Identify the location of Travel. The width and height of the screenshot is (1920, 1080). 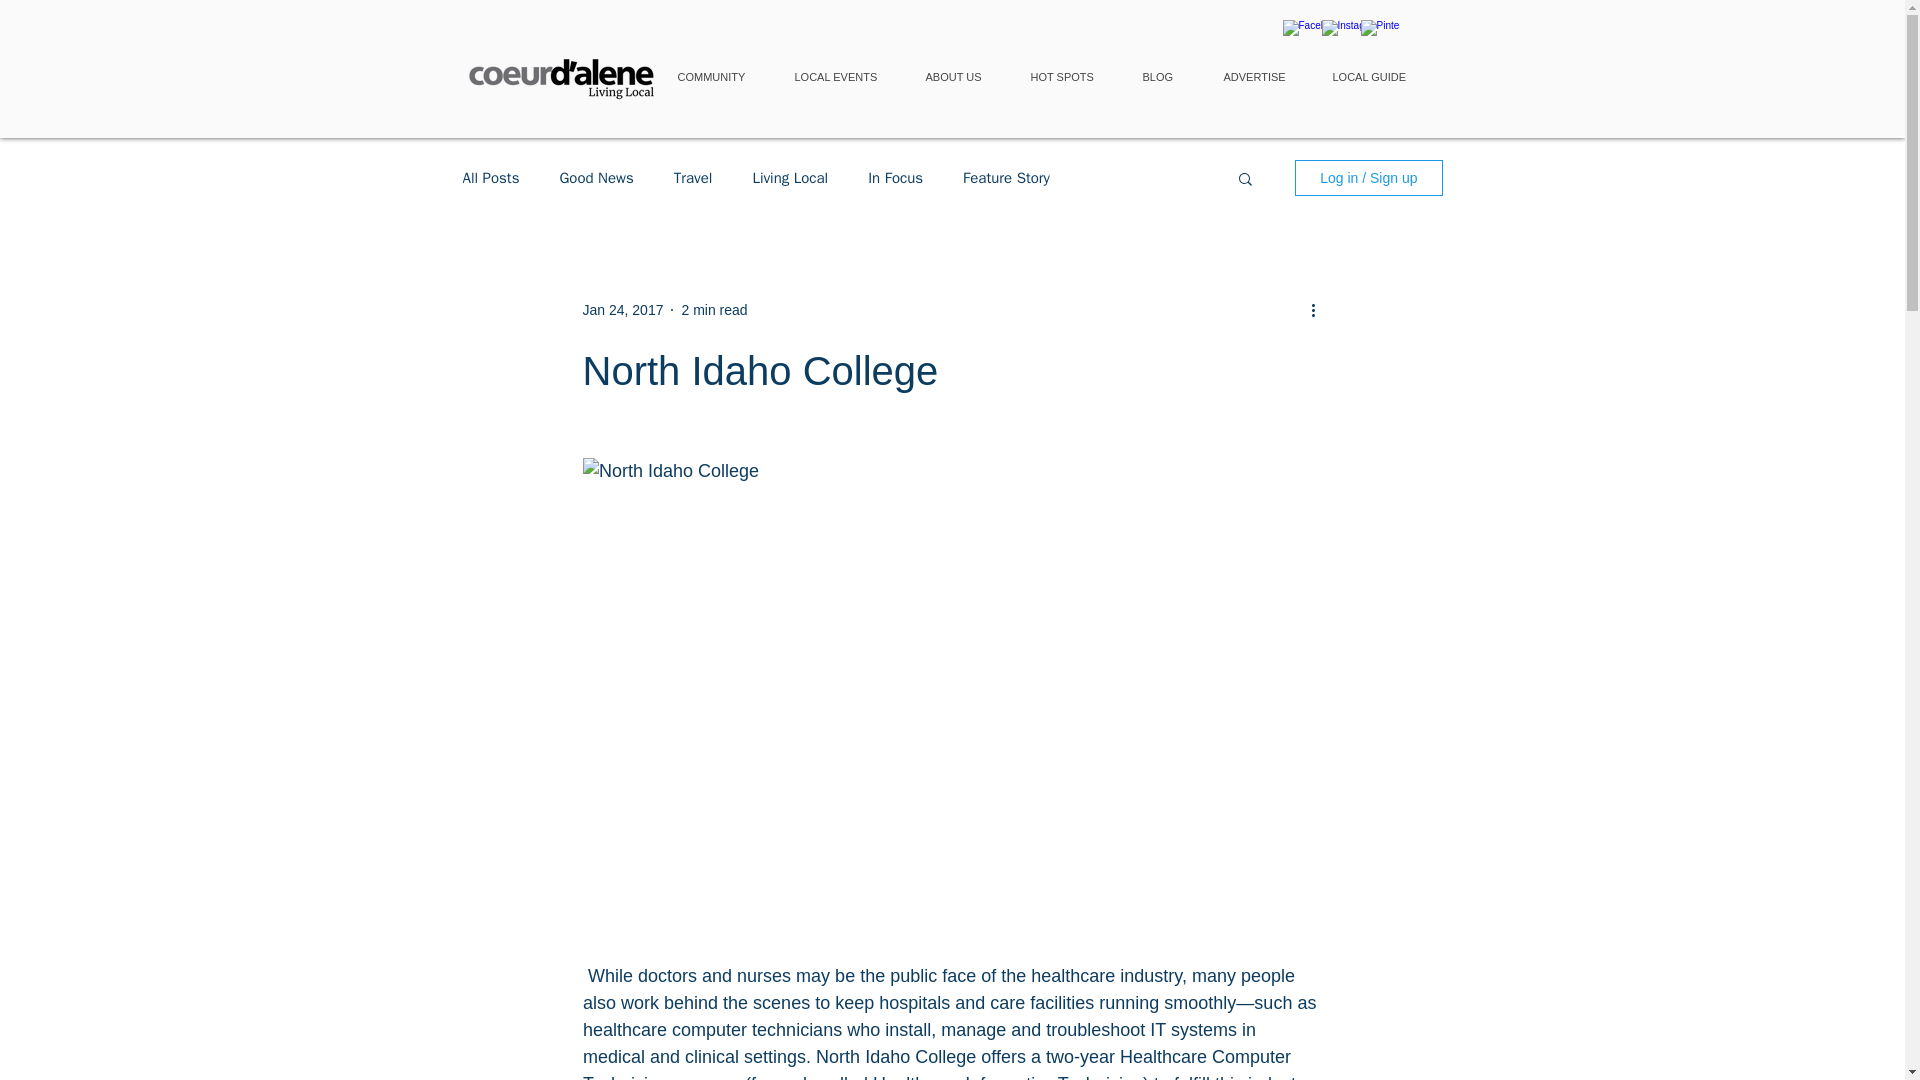
(692, 177).